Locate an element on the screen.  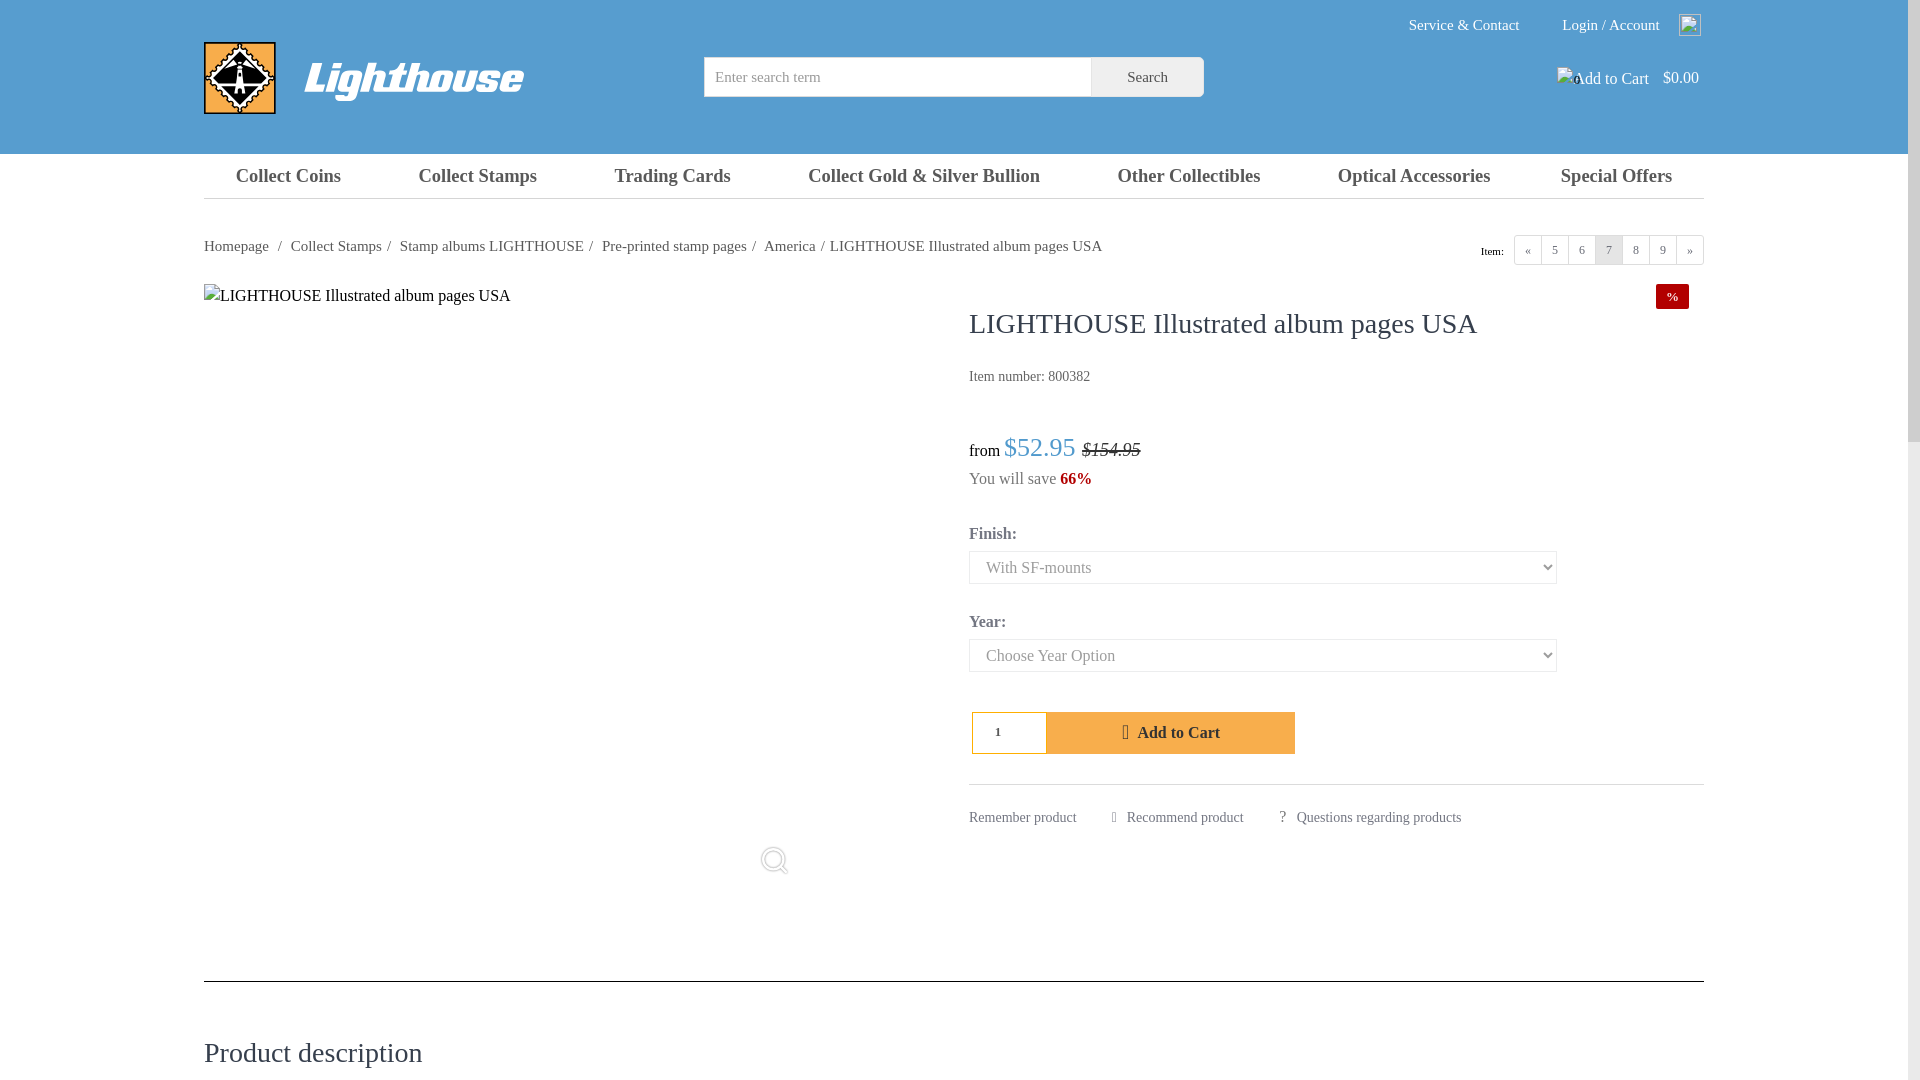
Homepage is located at coordinates (364, 76).